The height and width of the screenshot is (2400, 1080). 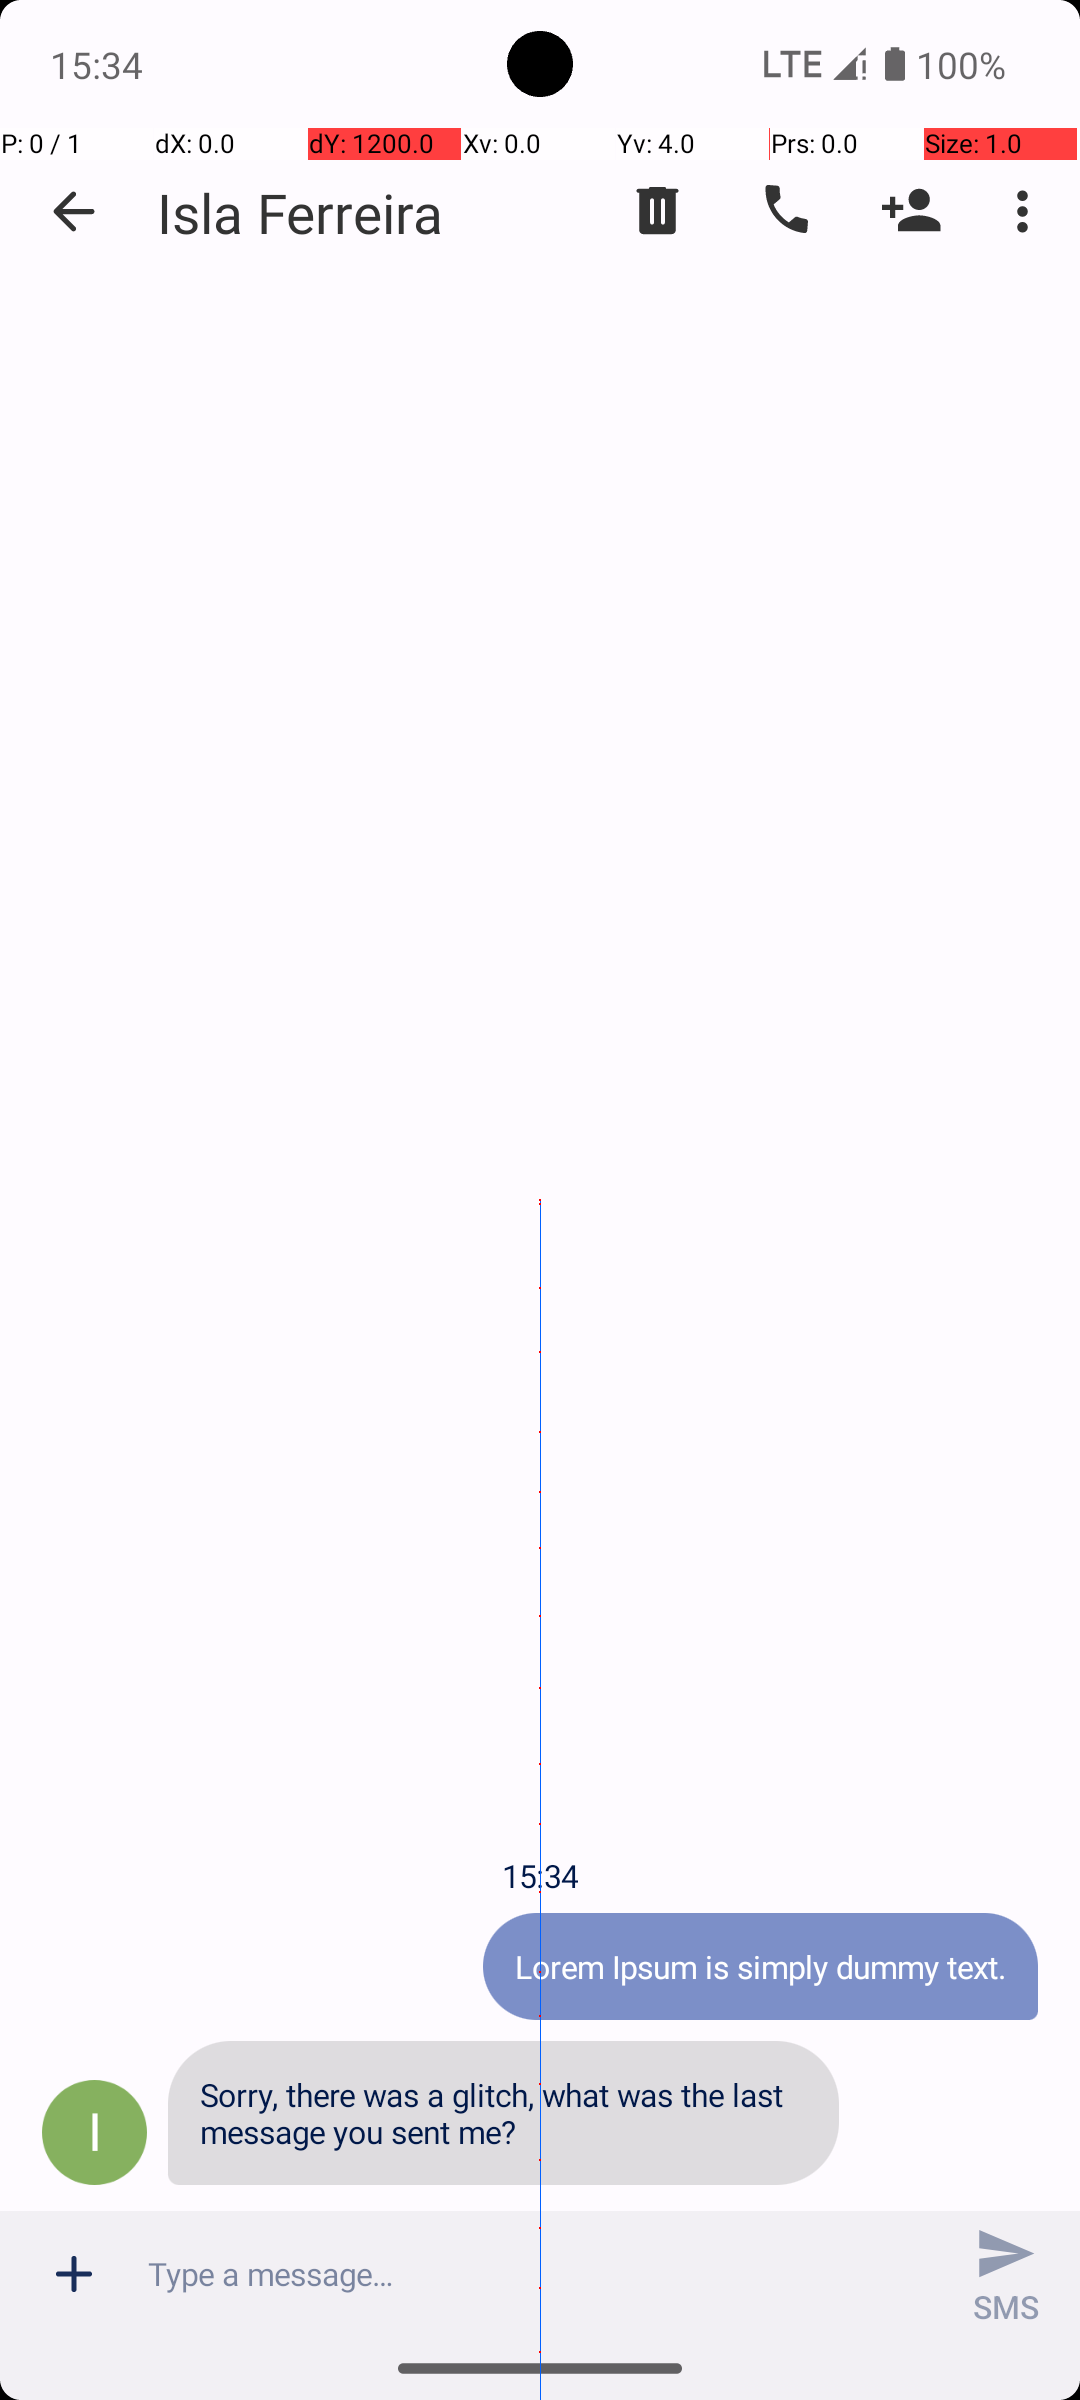 I want to click on Isla Ferreira, so click(x=300, y=212).